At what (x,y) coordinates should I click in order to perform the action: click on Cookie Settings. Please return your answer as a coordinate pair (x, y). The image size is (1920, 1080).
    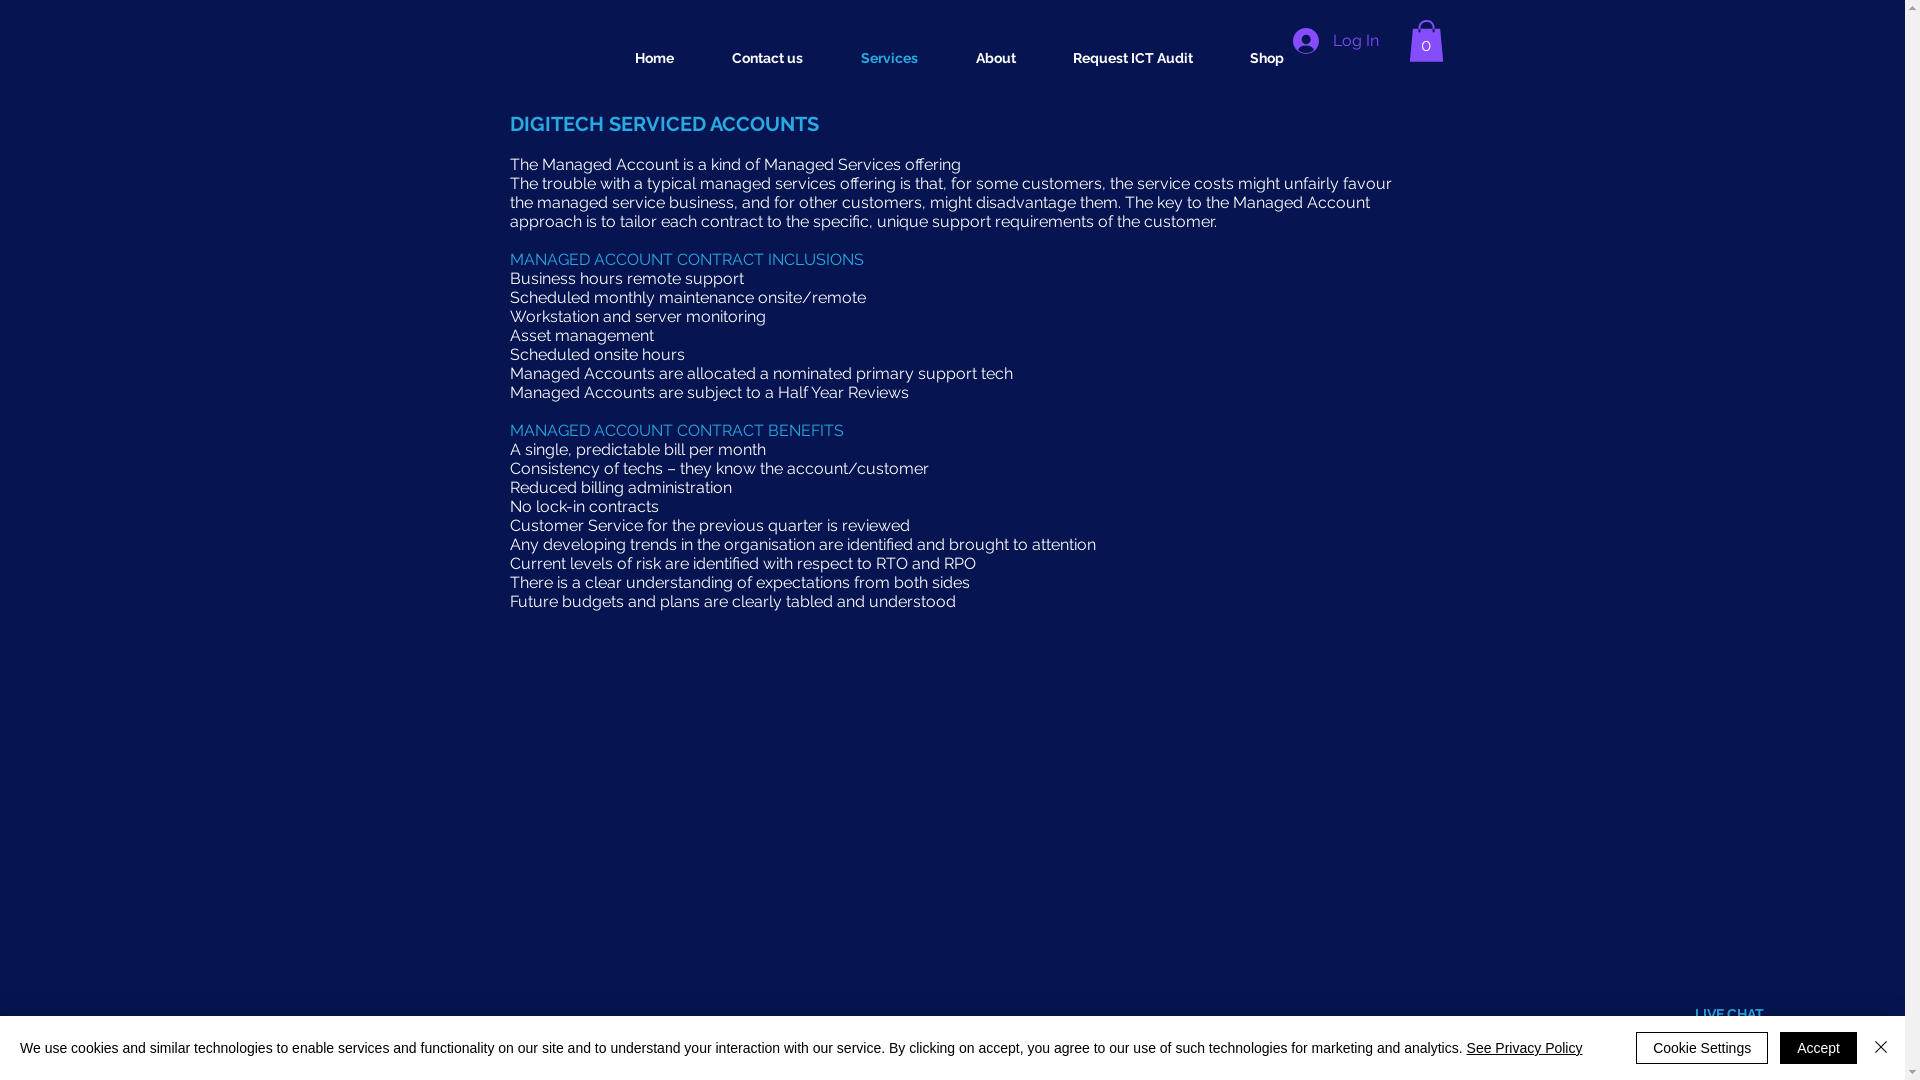
    Looking at the image, I should click on (1702, 1048).